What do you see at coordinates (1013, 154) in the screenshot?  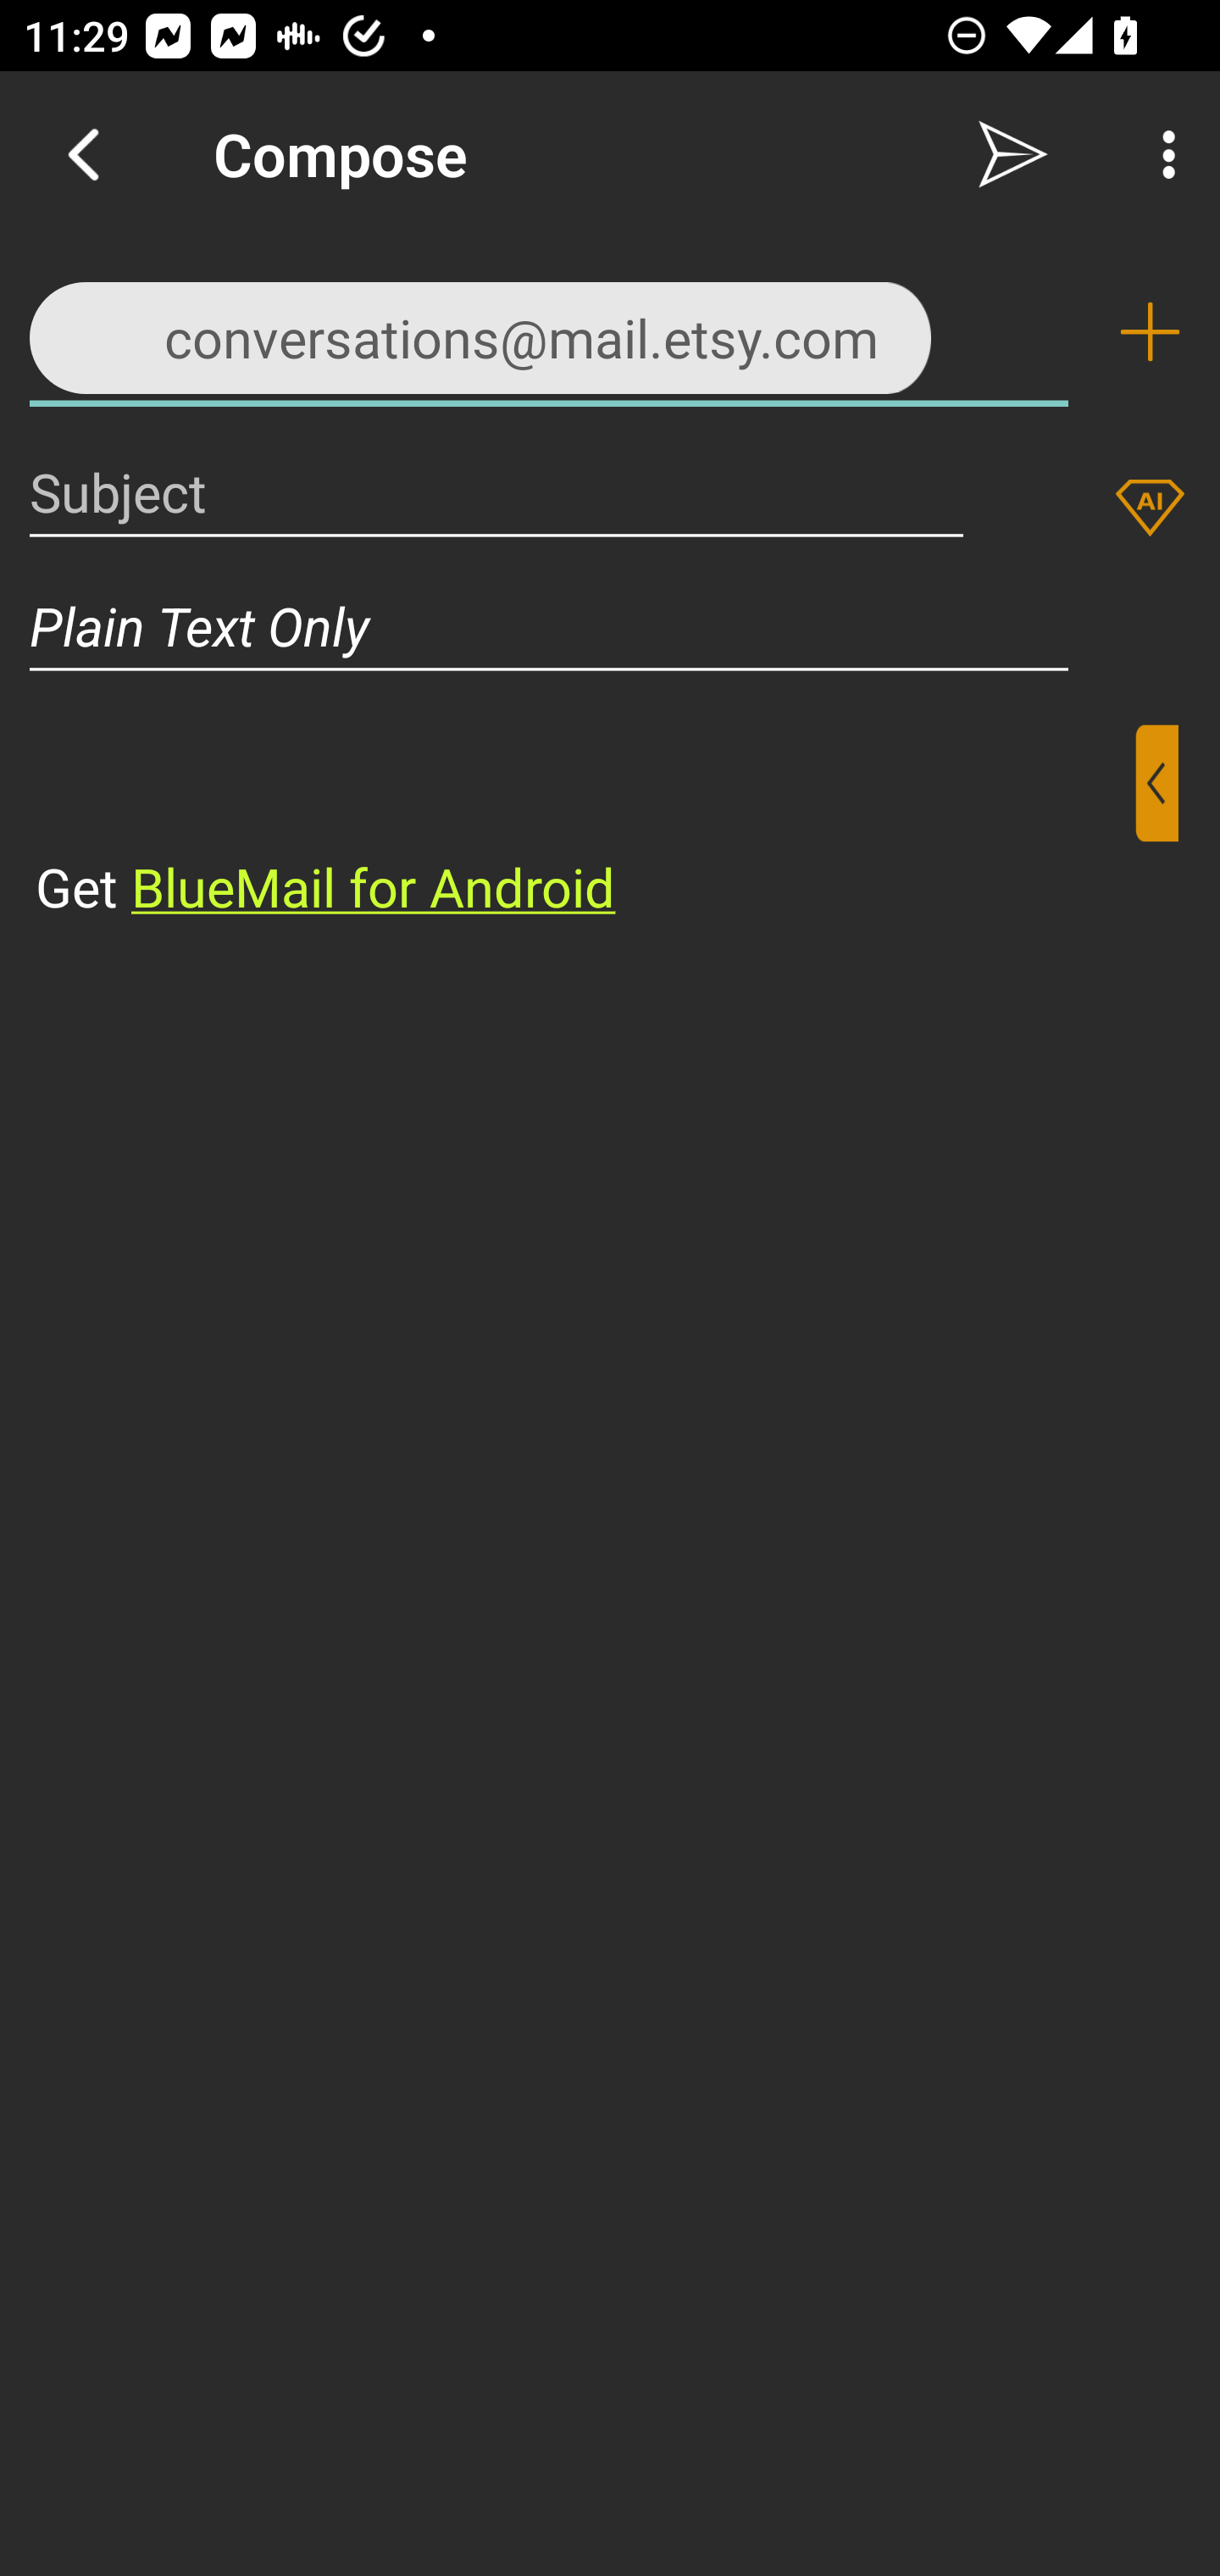 I see `Send` at bounding box center [1013, 154].